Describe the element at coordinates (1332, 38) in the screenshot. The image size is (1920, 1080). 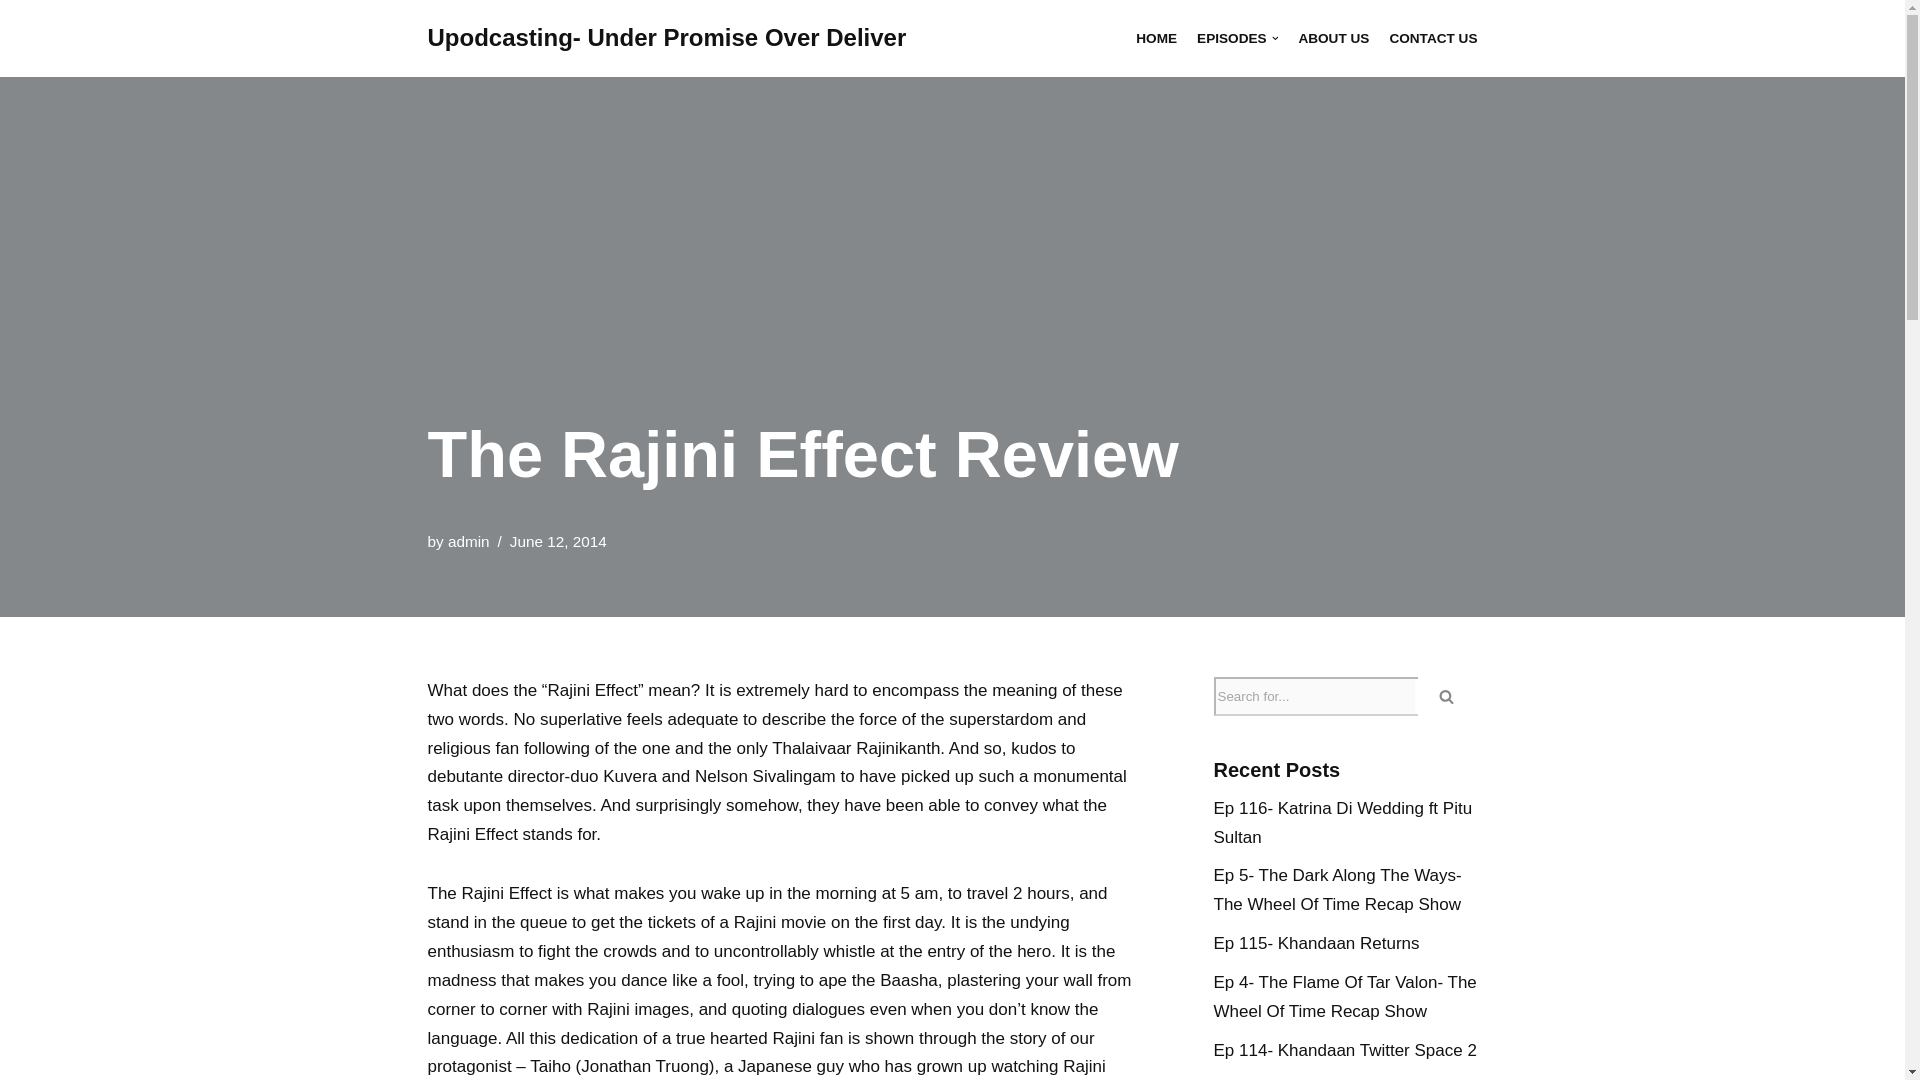
I see `ABOUT US` at that location.